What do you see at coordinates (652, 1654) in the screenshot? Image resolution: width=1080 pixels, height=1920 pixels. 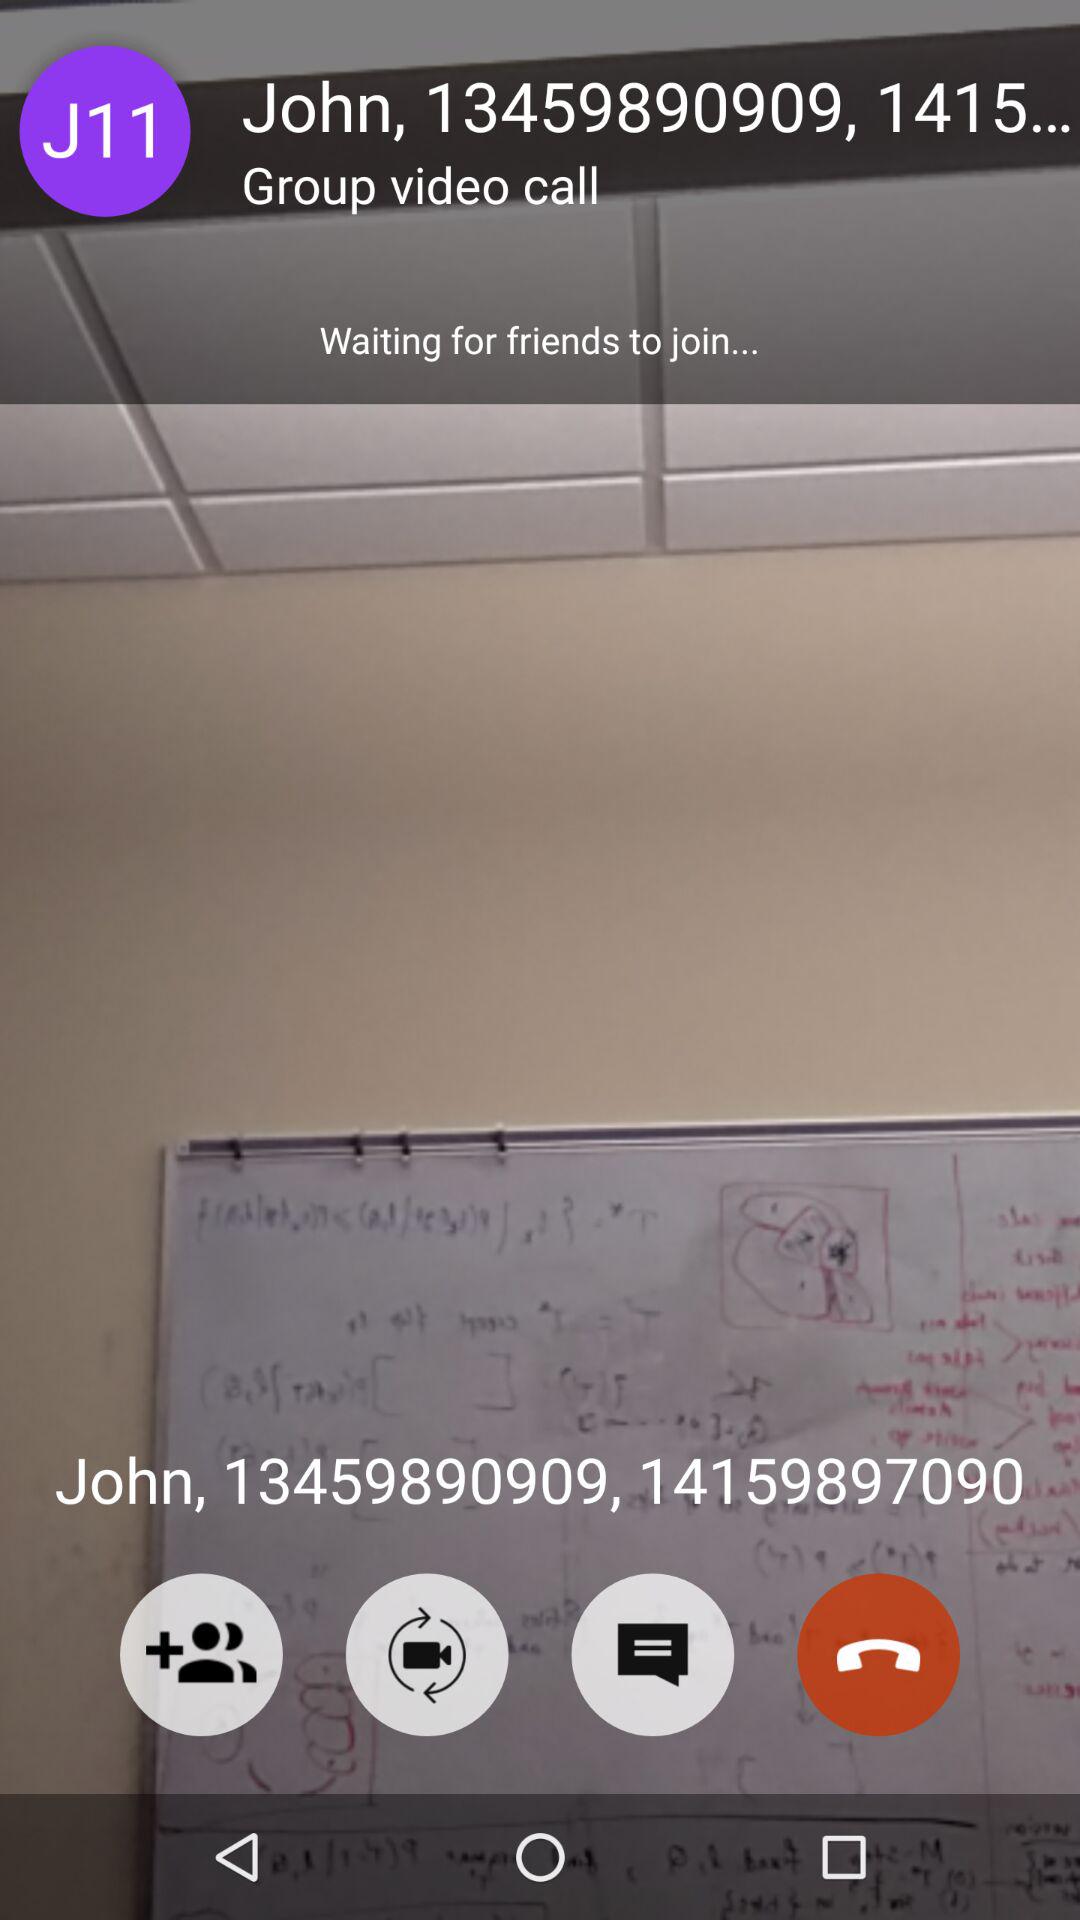 I see `text message` at bounding box center [652, 1654].